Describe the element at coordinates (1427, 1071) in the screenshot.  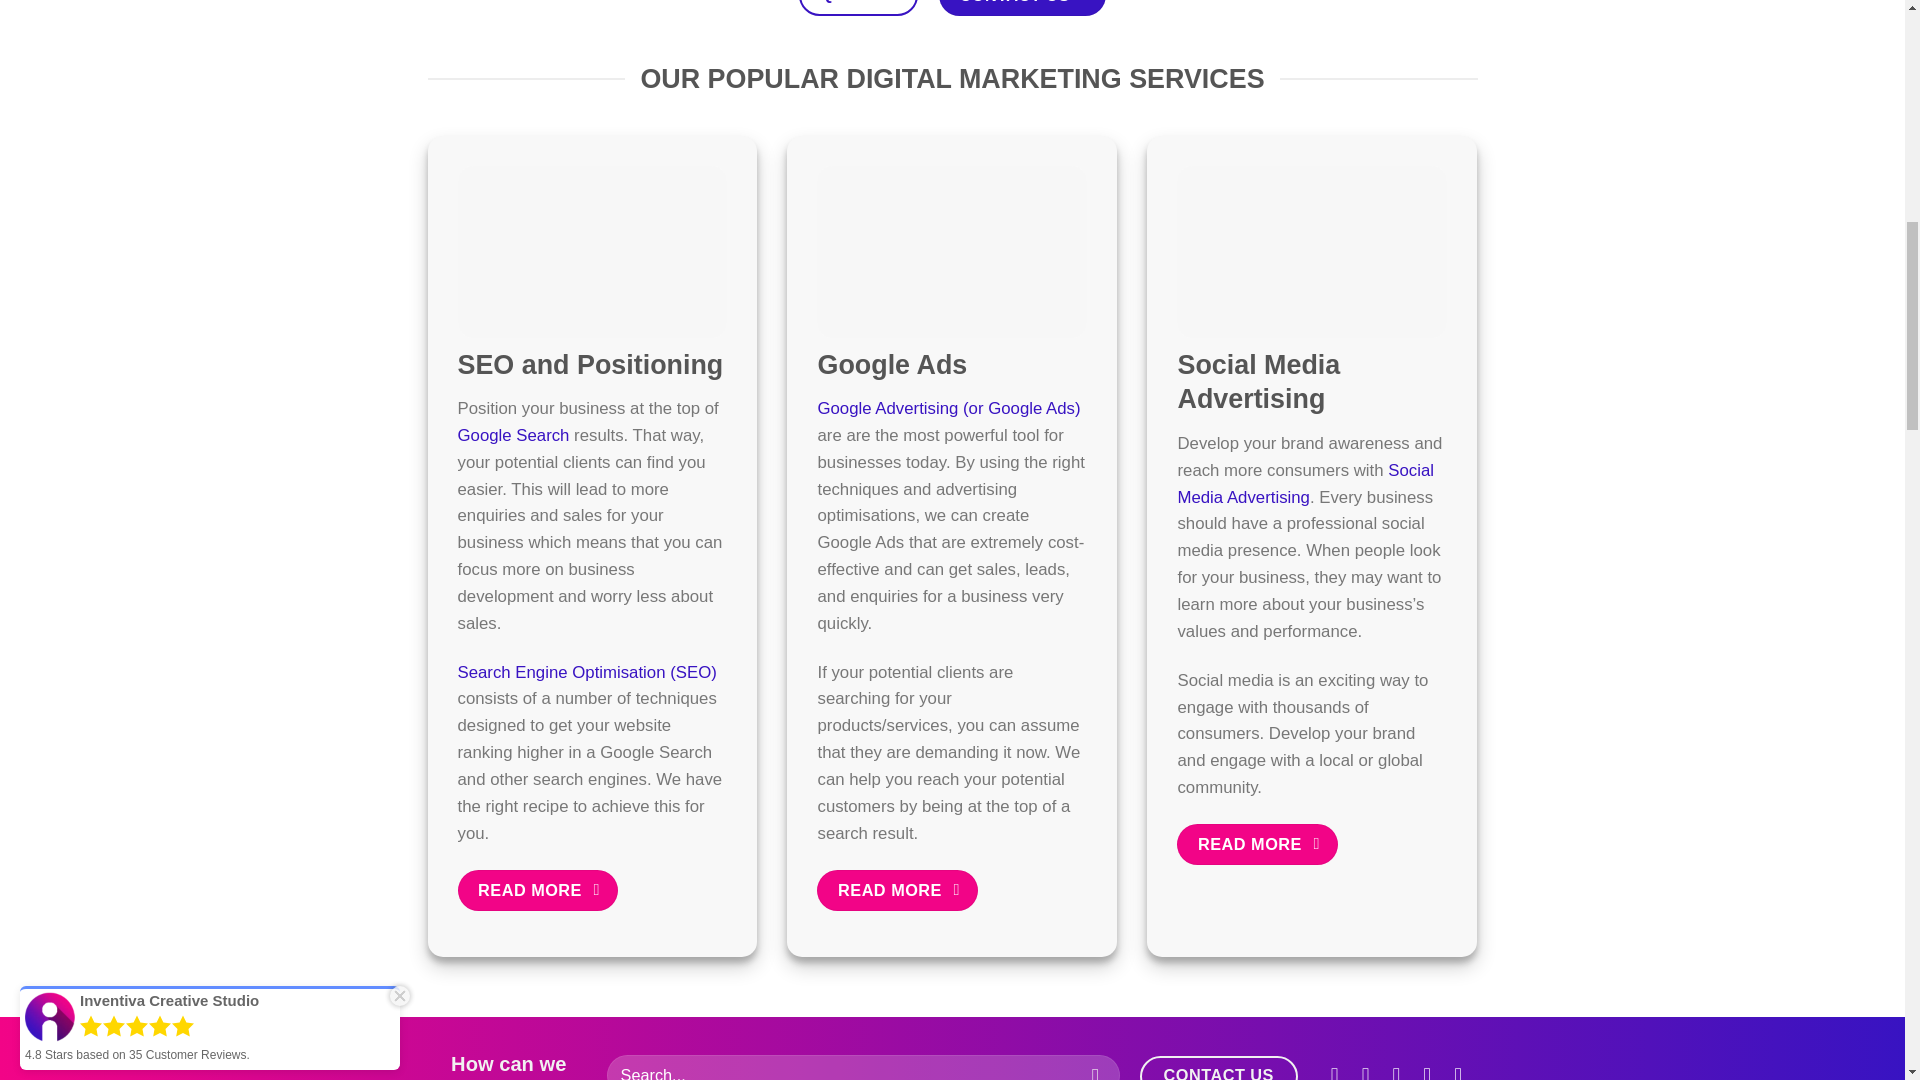
I see `Follow on Pinterest` at that location.